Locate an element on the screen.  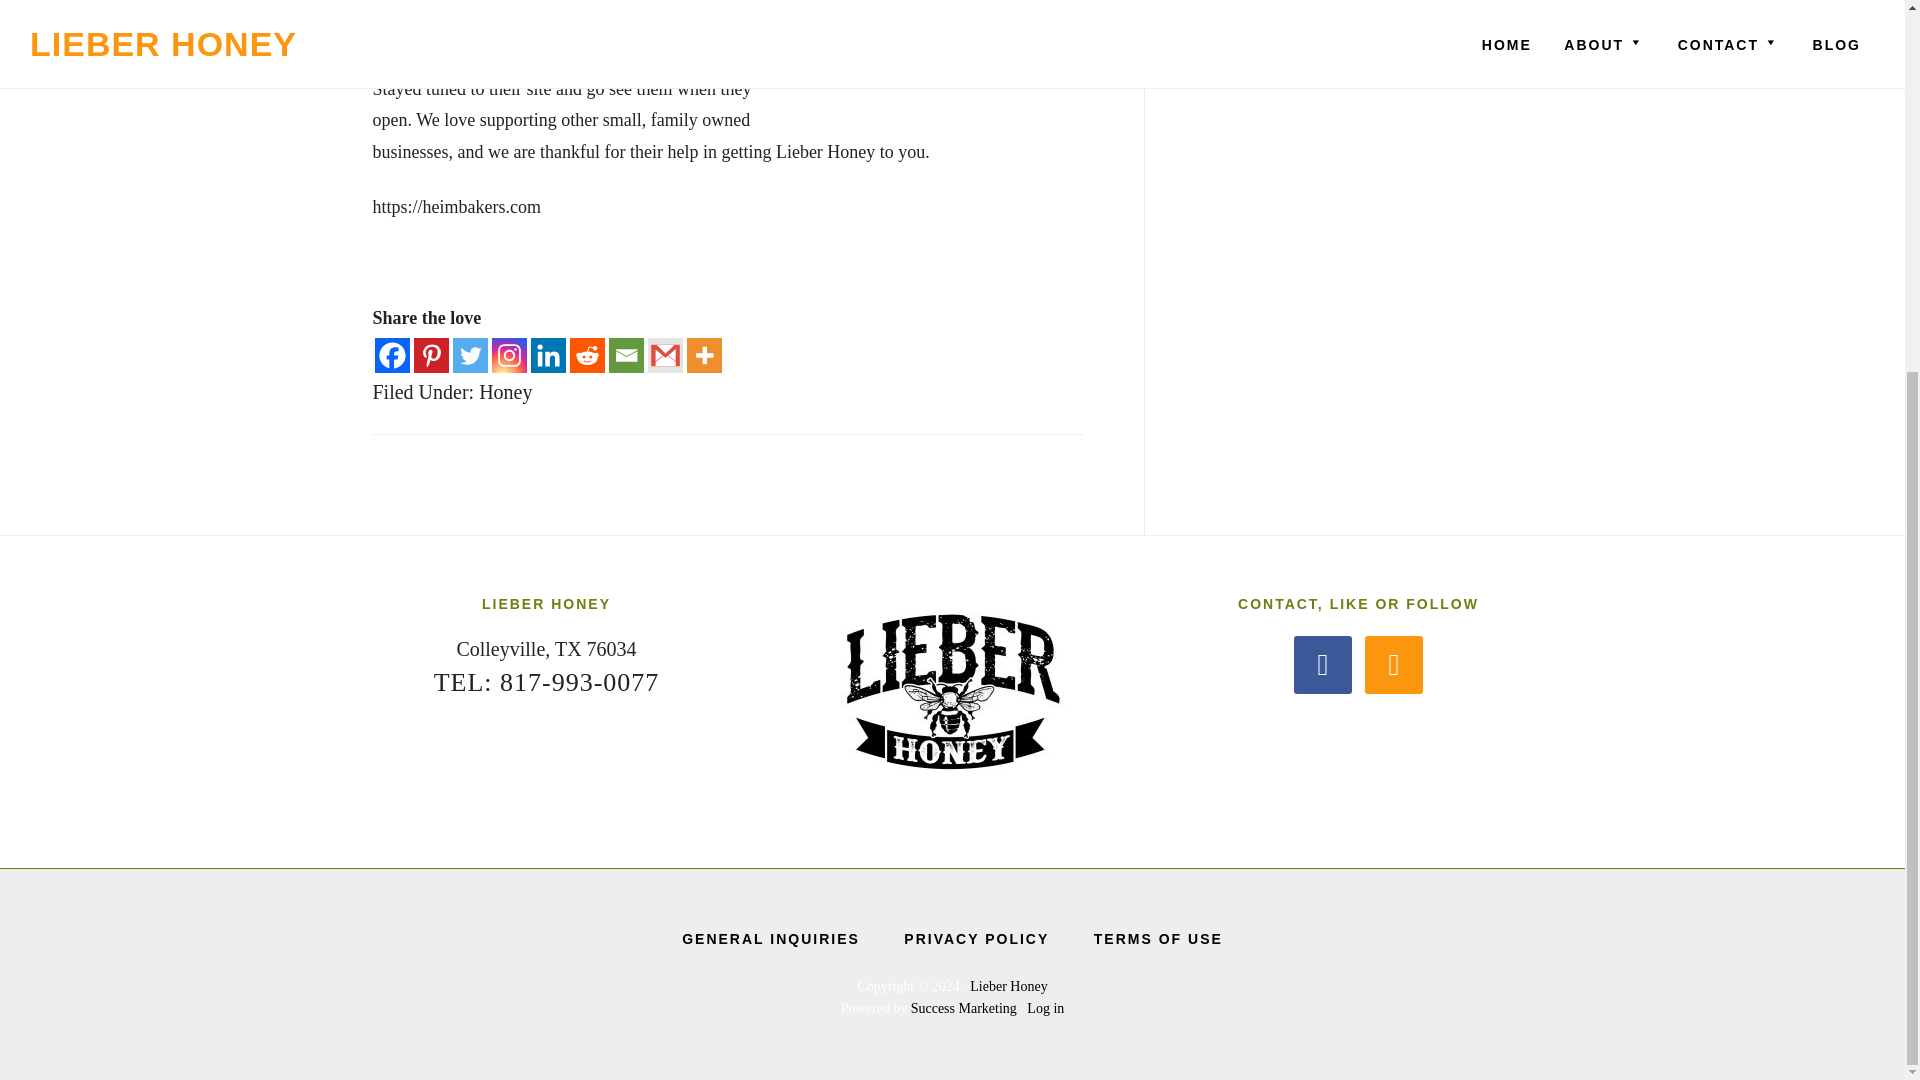
facebook is located at coordinates (1322, 662).